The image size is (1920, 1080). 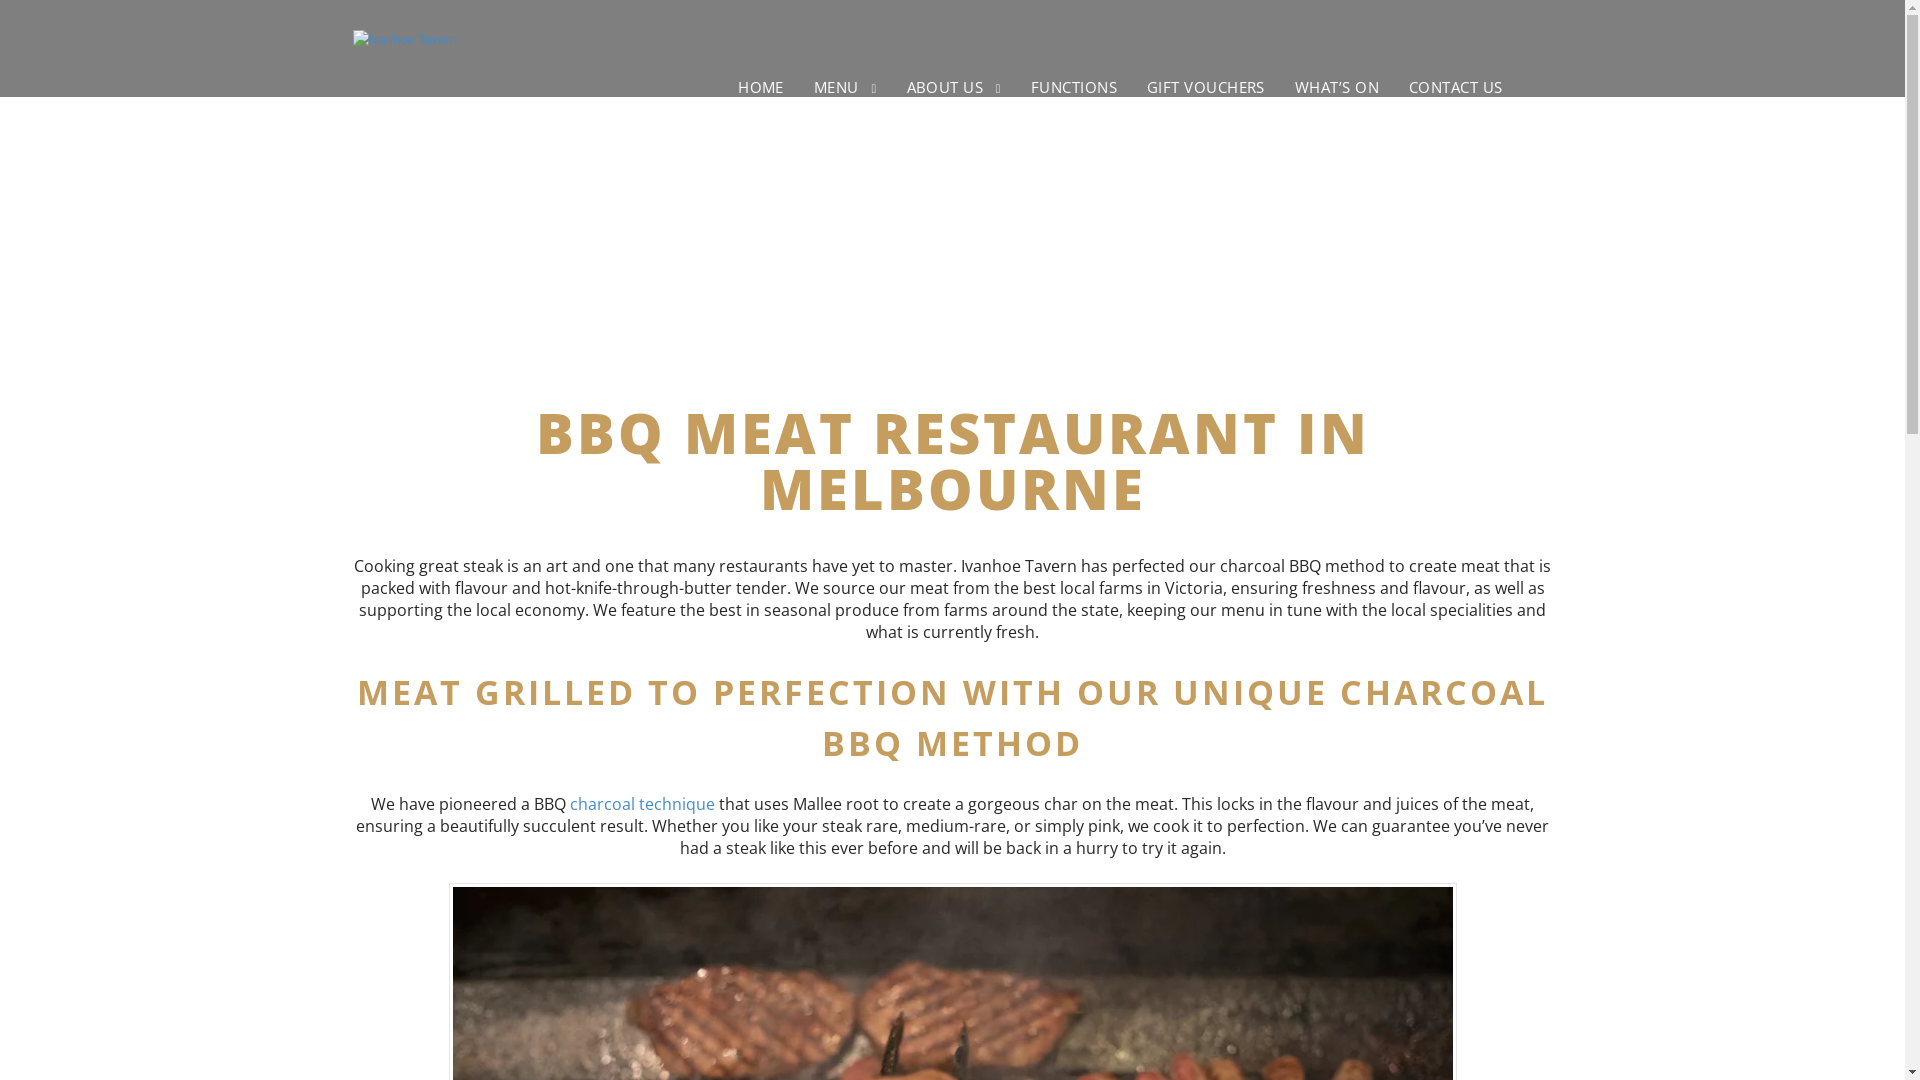 What do you see at coordinates (954, 87) in the screenshot?
I see `ABOUT US` at bounding box center [954, 87].